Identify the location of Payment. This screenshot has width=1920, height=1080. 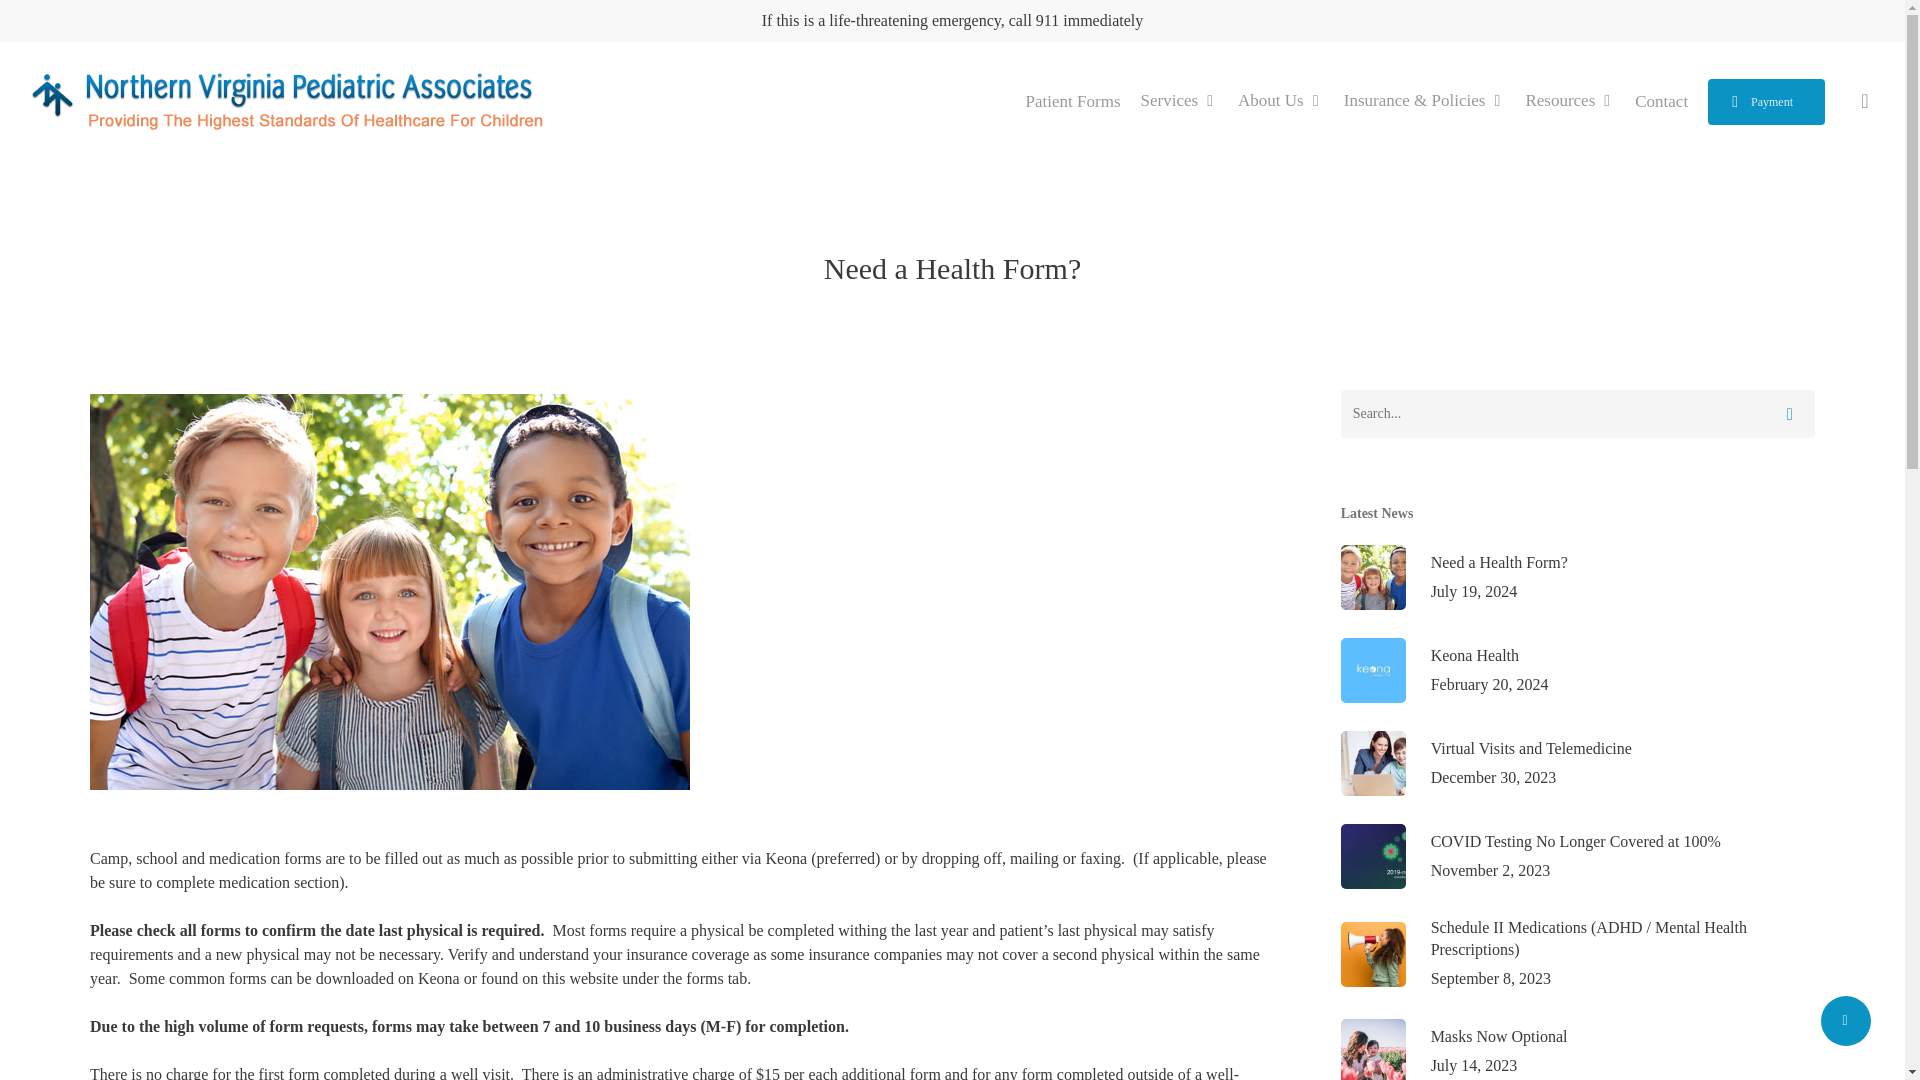
(1661, 100).